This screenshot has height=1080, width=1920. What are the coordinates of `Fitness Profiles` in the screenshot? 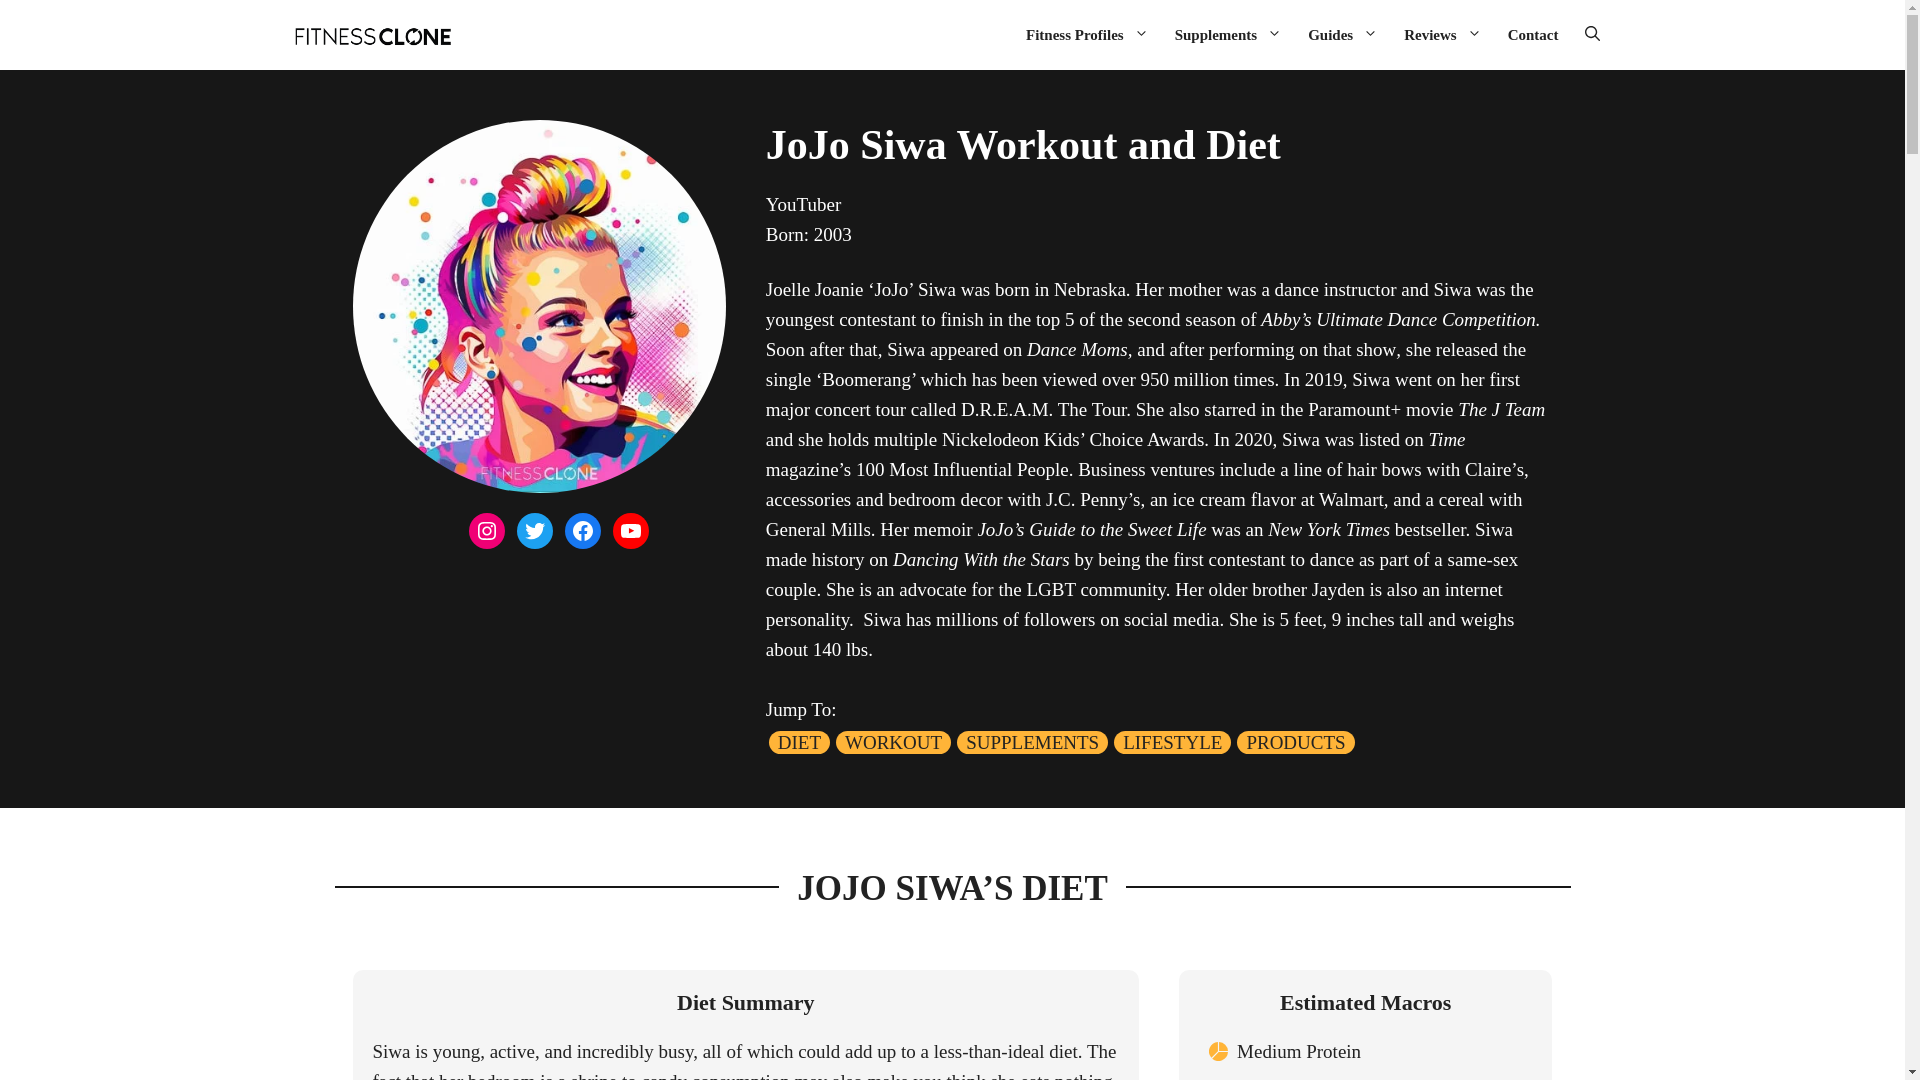 It's located at (1087, 34).